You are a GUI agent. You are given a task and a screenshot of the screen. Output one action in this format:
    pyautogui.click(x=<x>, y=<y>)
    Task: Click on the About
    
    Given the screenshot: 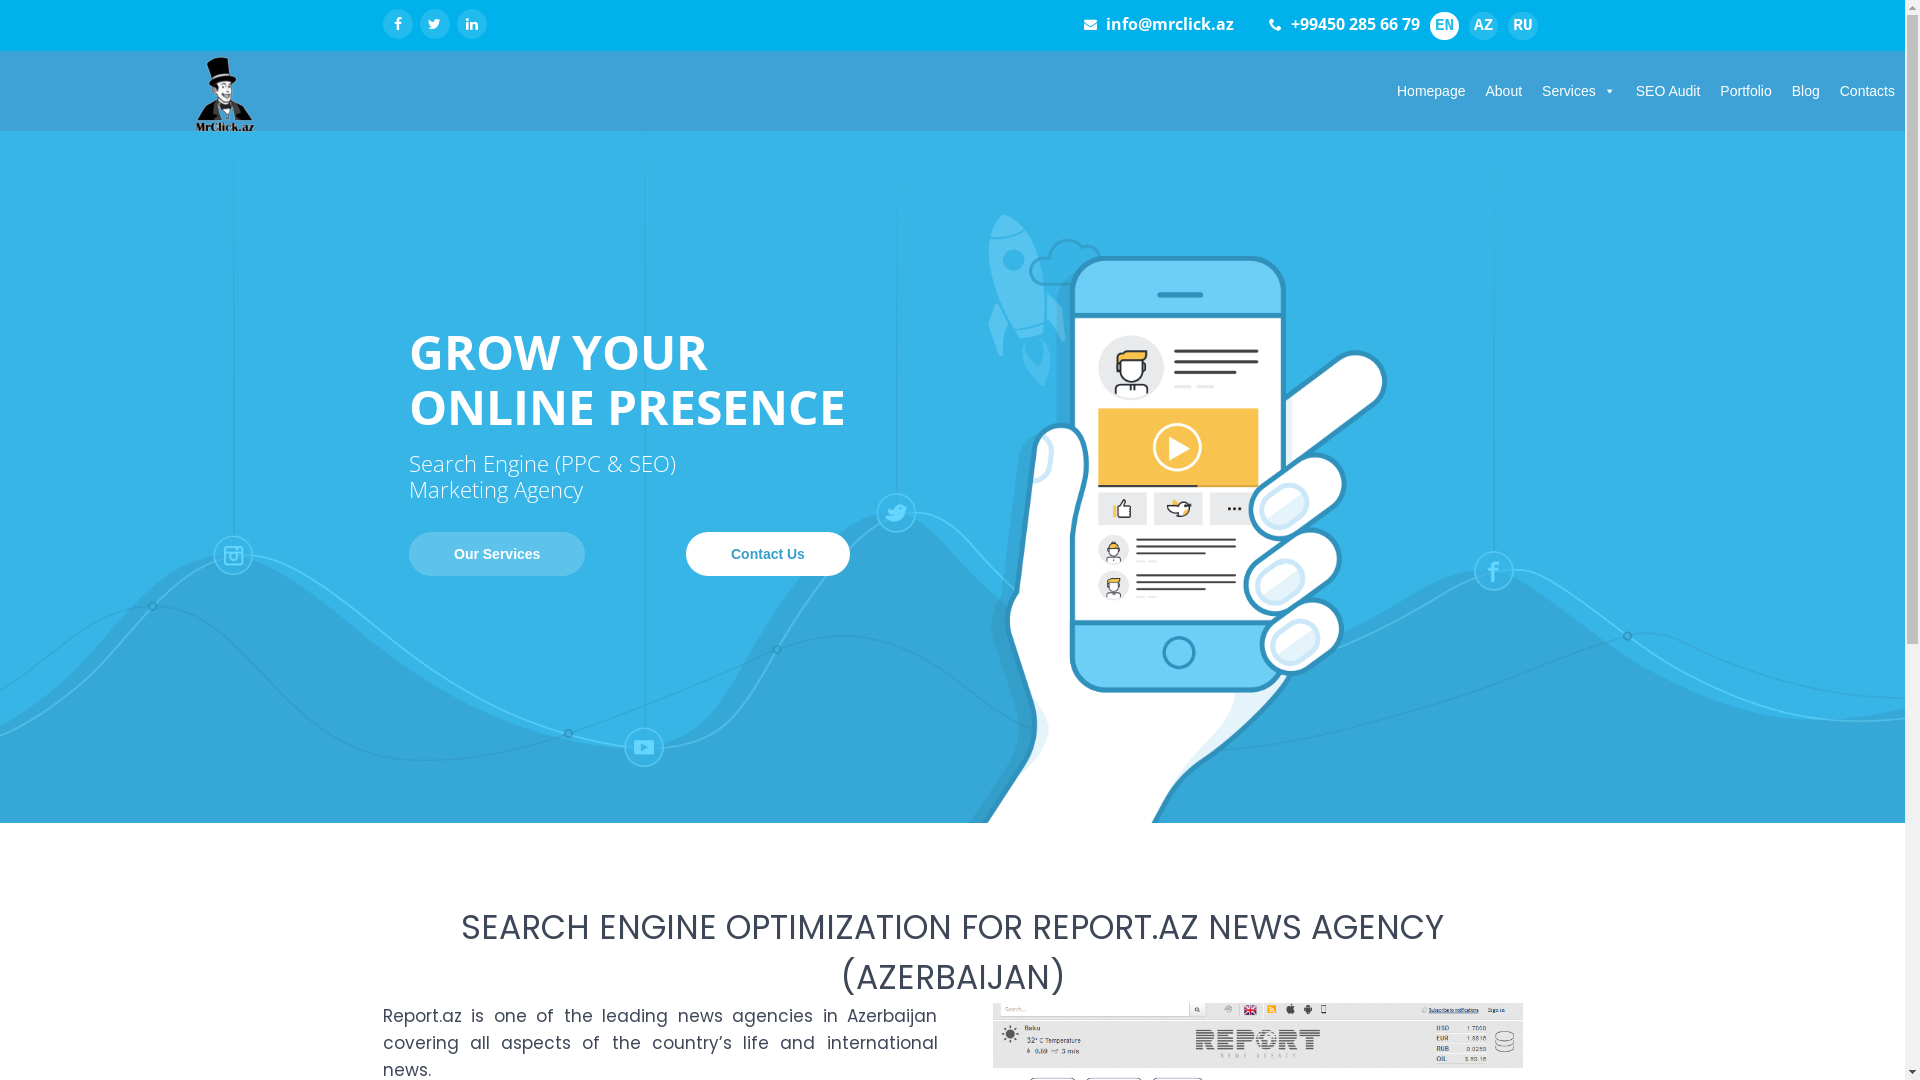 What is the action you would take?
    pyautogui.click(x=1504, y=91)
    